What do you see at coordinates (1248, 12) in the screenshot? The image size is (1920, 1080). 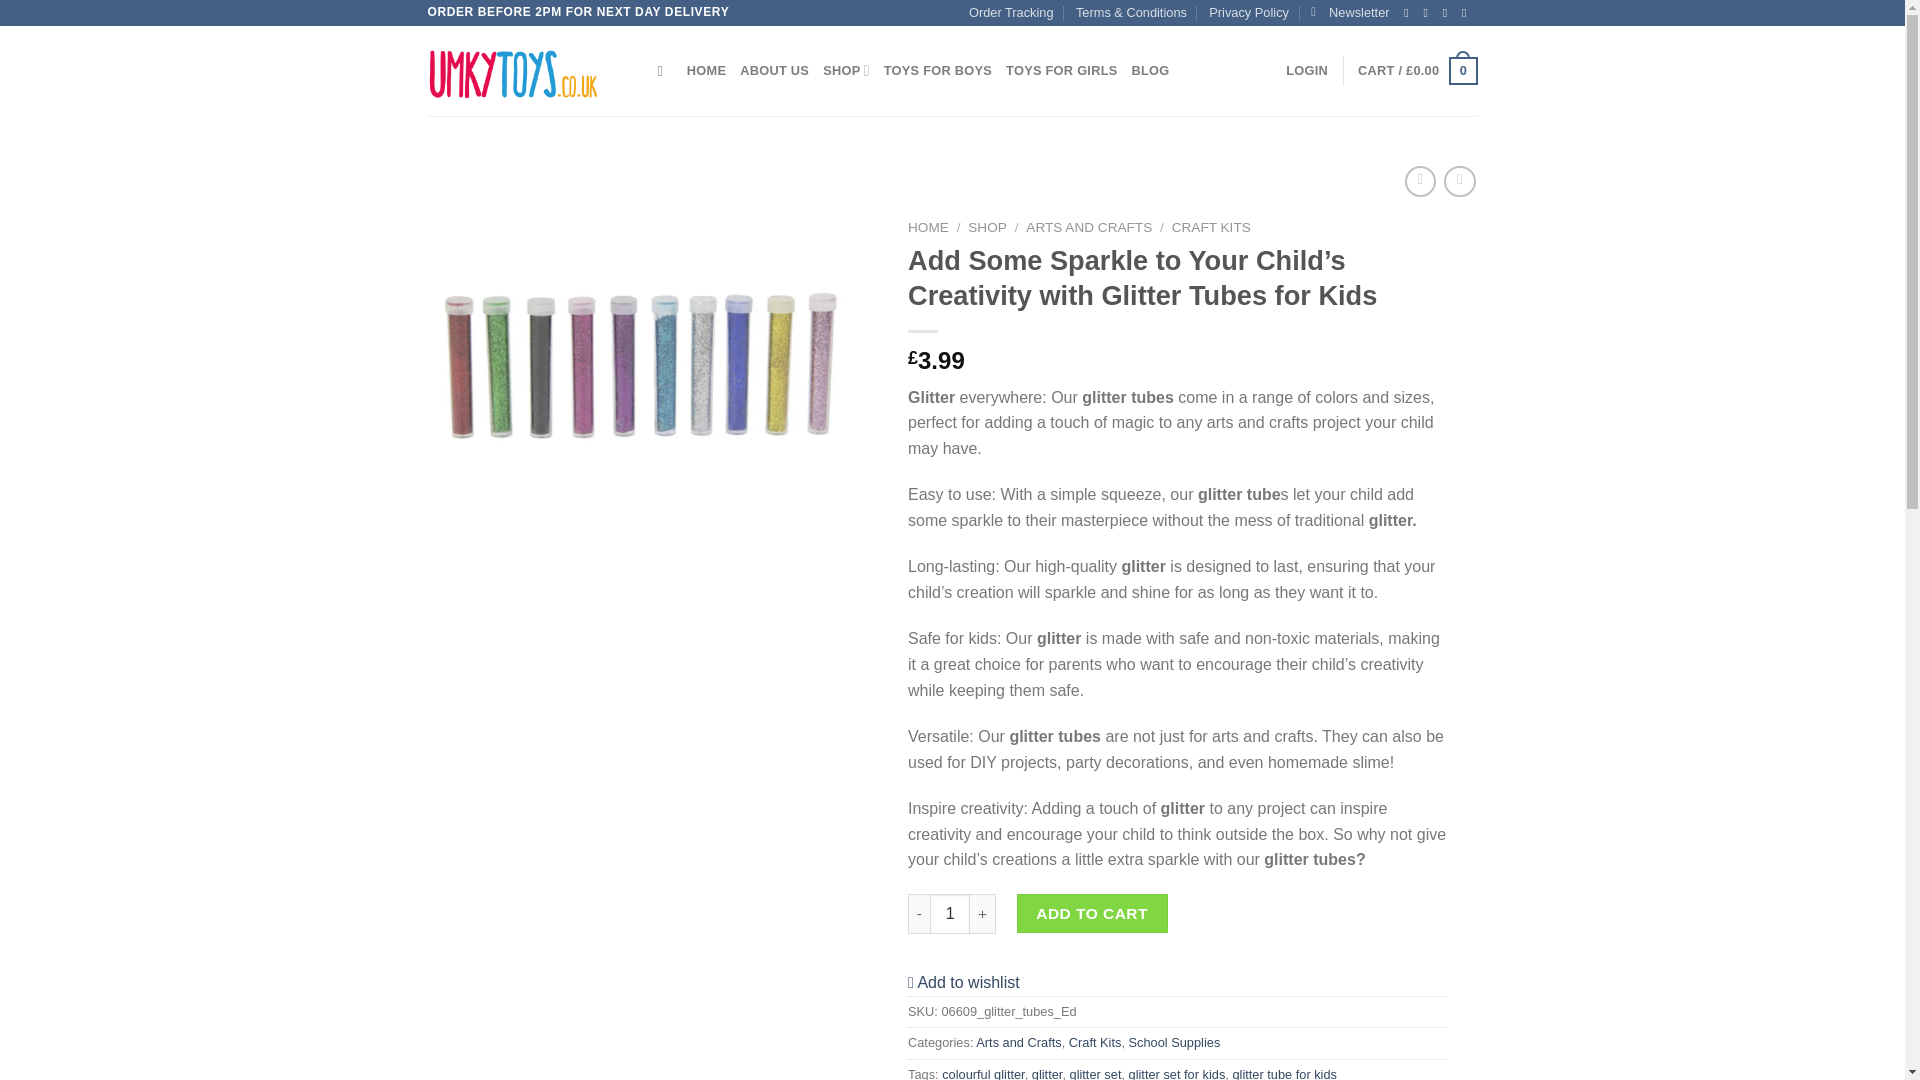 I see `Privacy Policy` at bounding box center [1248, 12].